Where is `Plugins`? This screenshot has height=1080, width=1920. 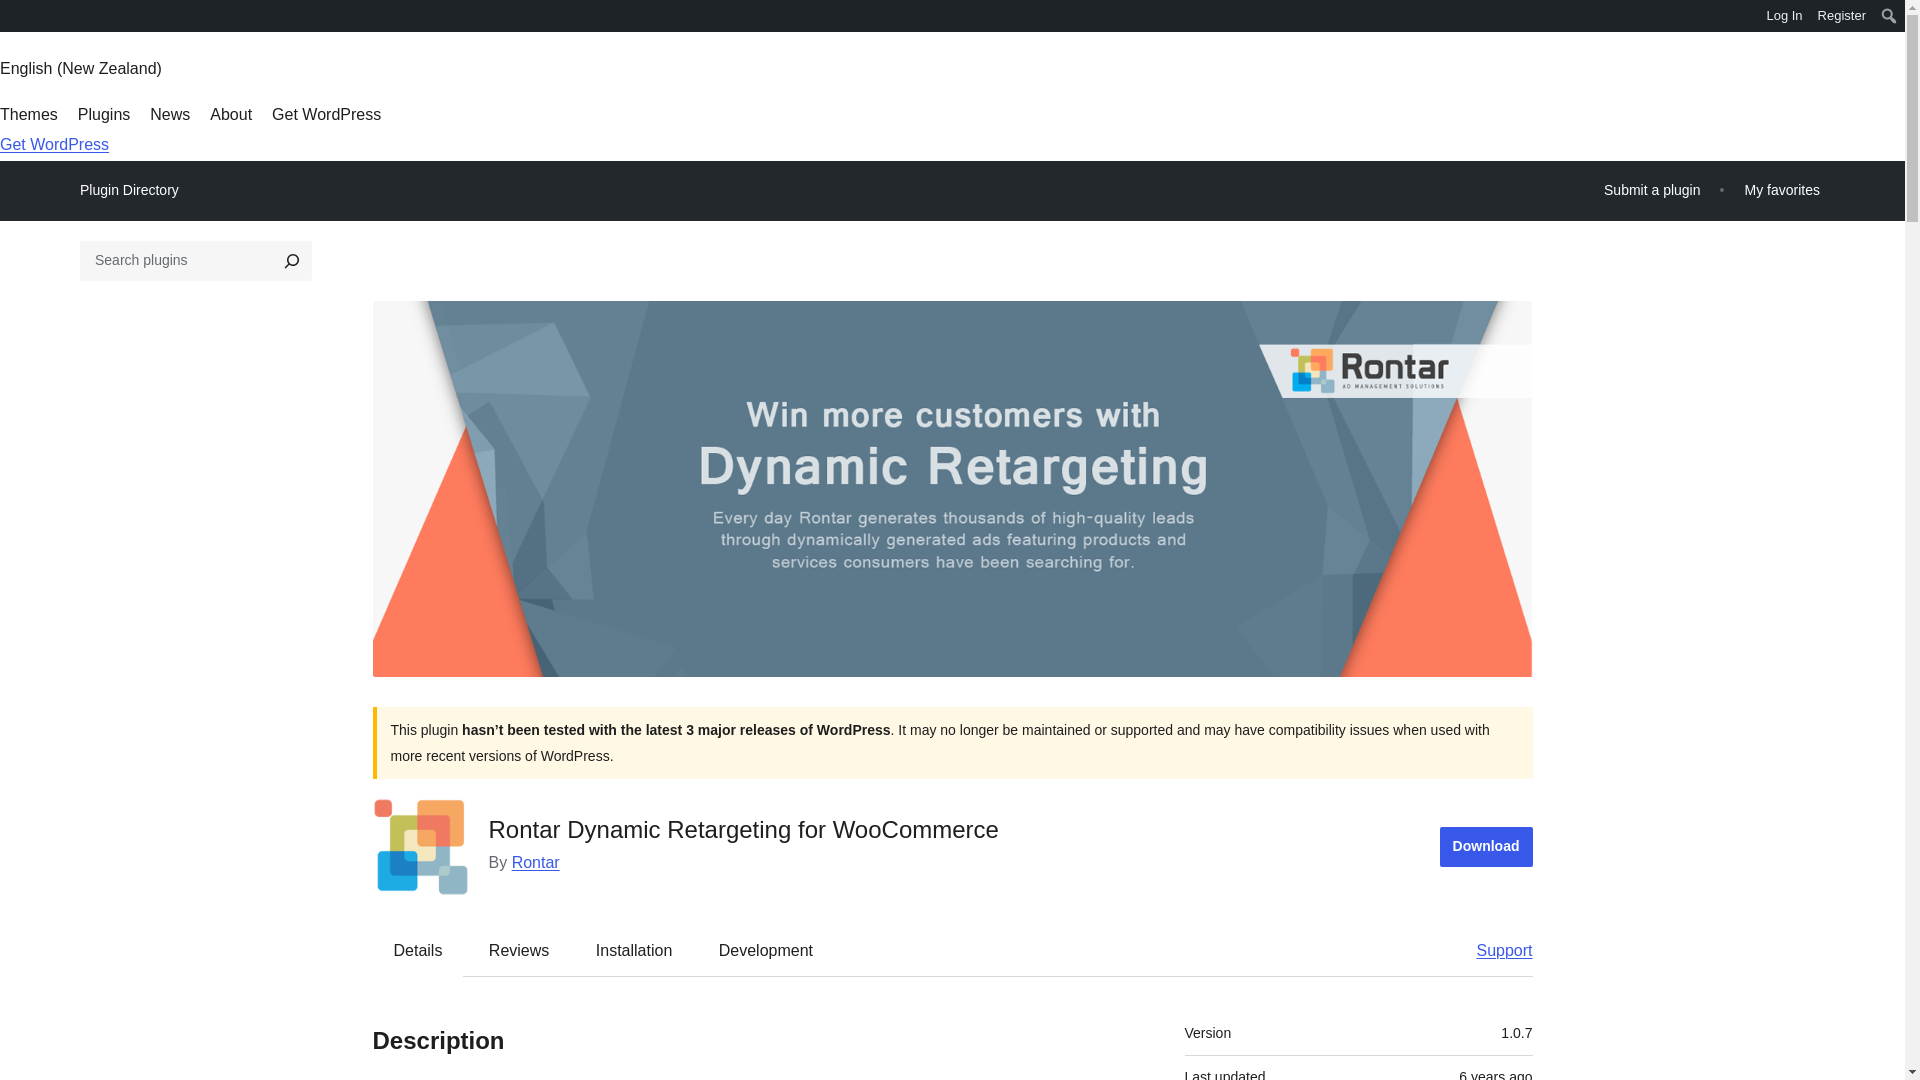
Plugins is located at coordinates (104, 114).